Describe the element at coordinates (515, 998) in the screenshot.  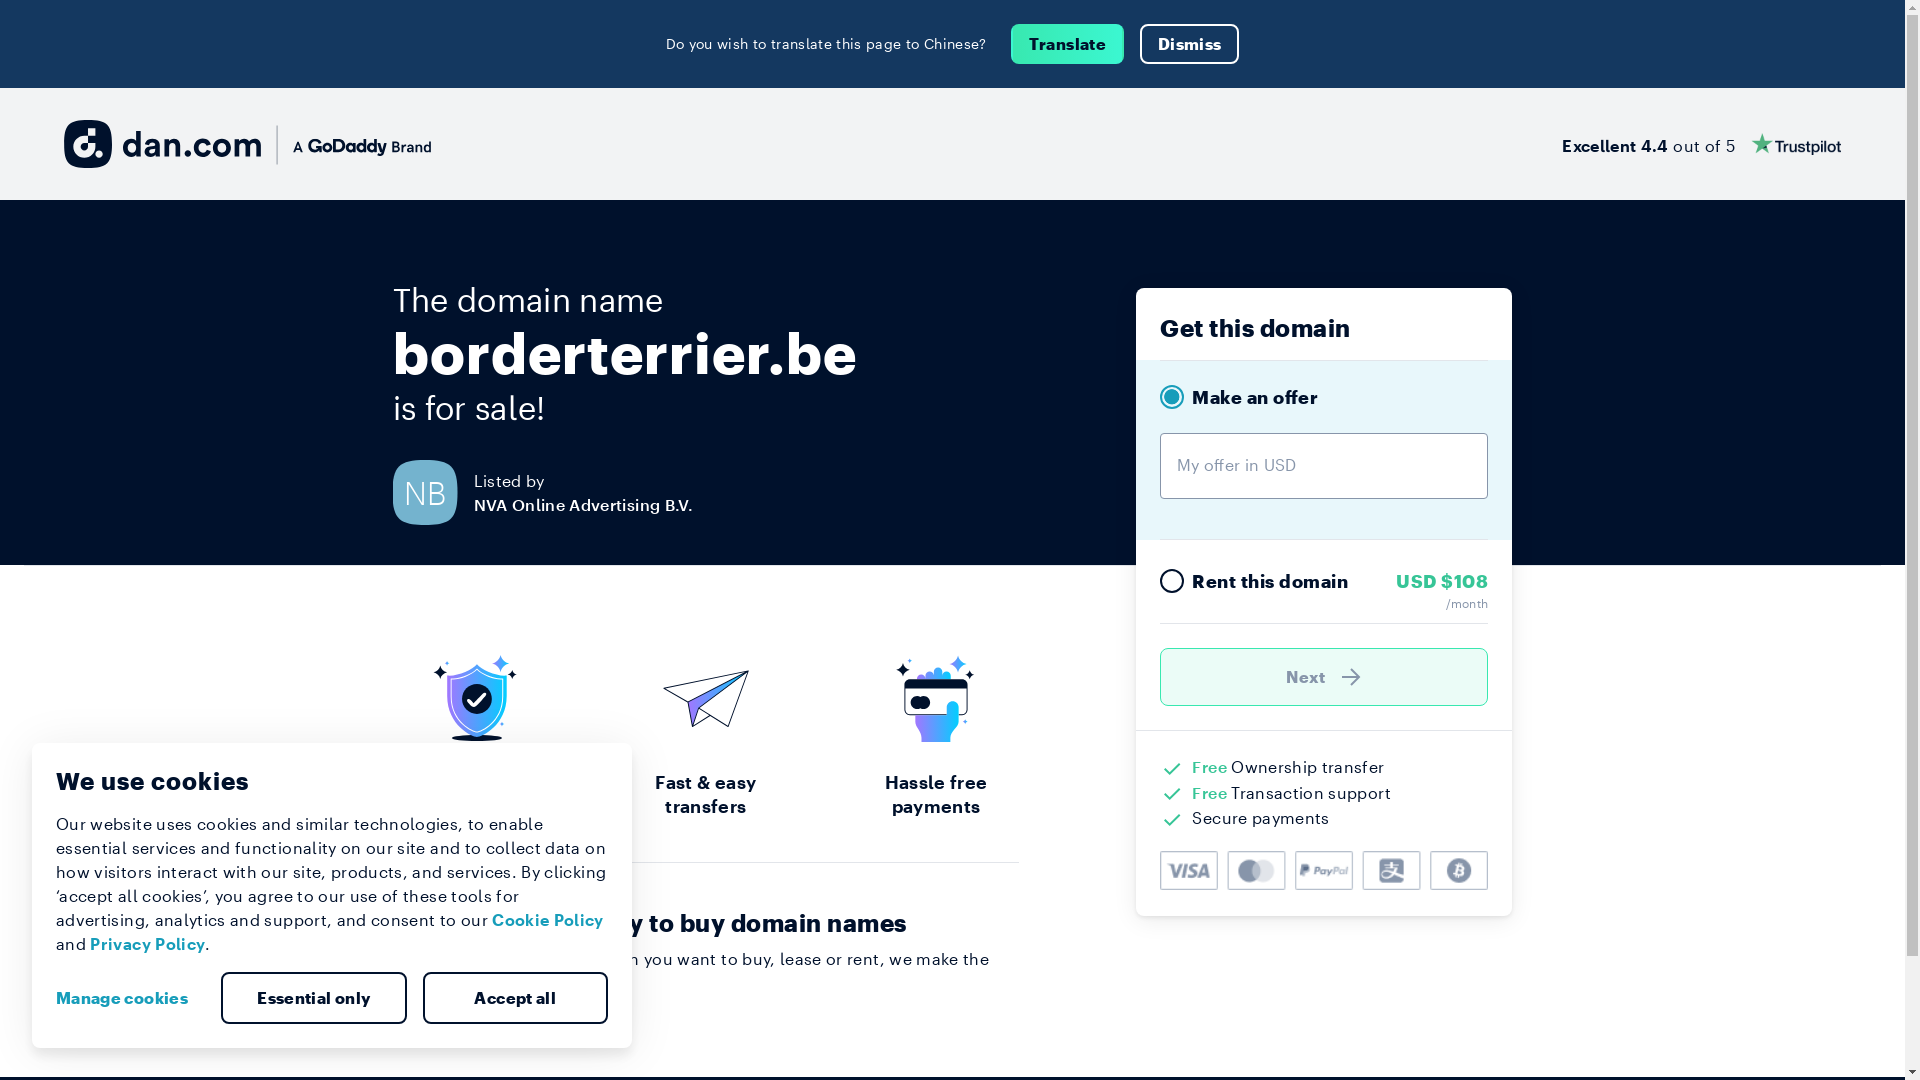
I see `Accept all` at that location.